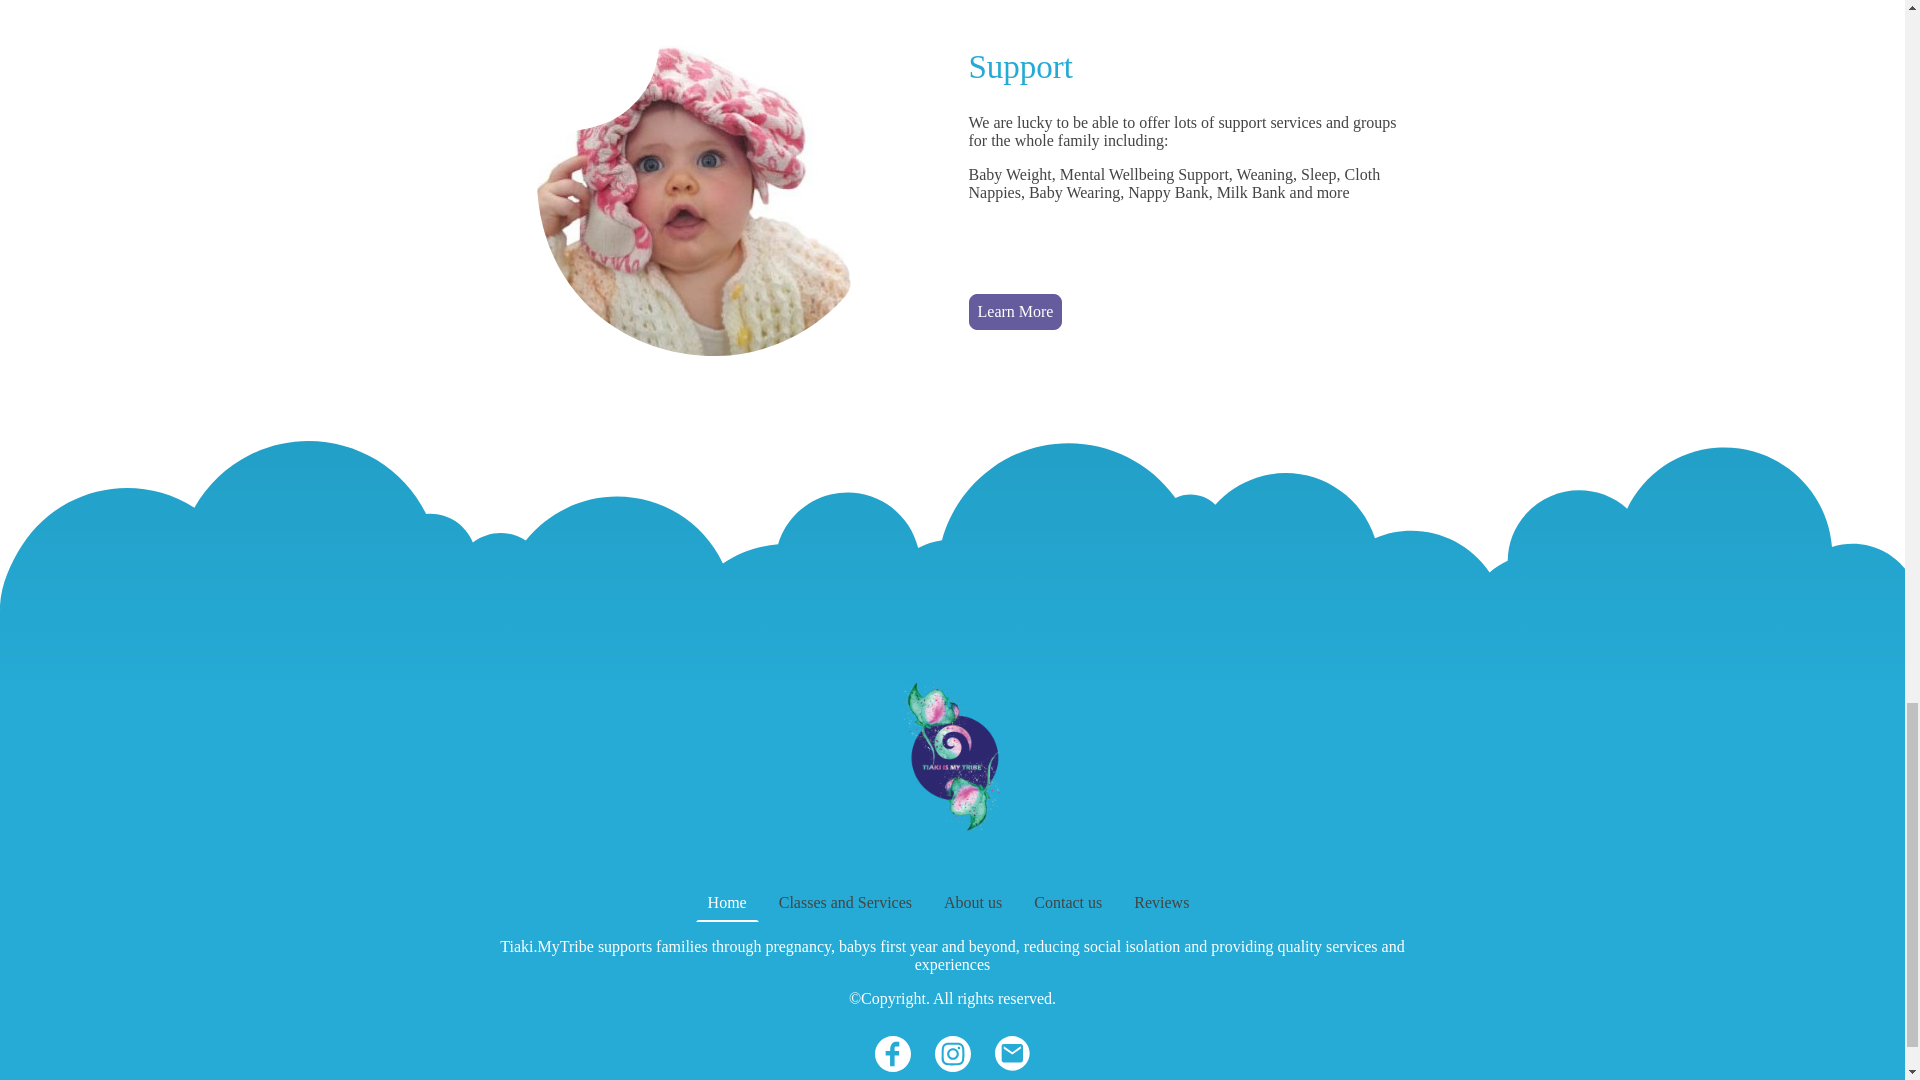  Describe the element at coordinates (727, 902) in the screenshot. I see `Home` at that location.